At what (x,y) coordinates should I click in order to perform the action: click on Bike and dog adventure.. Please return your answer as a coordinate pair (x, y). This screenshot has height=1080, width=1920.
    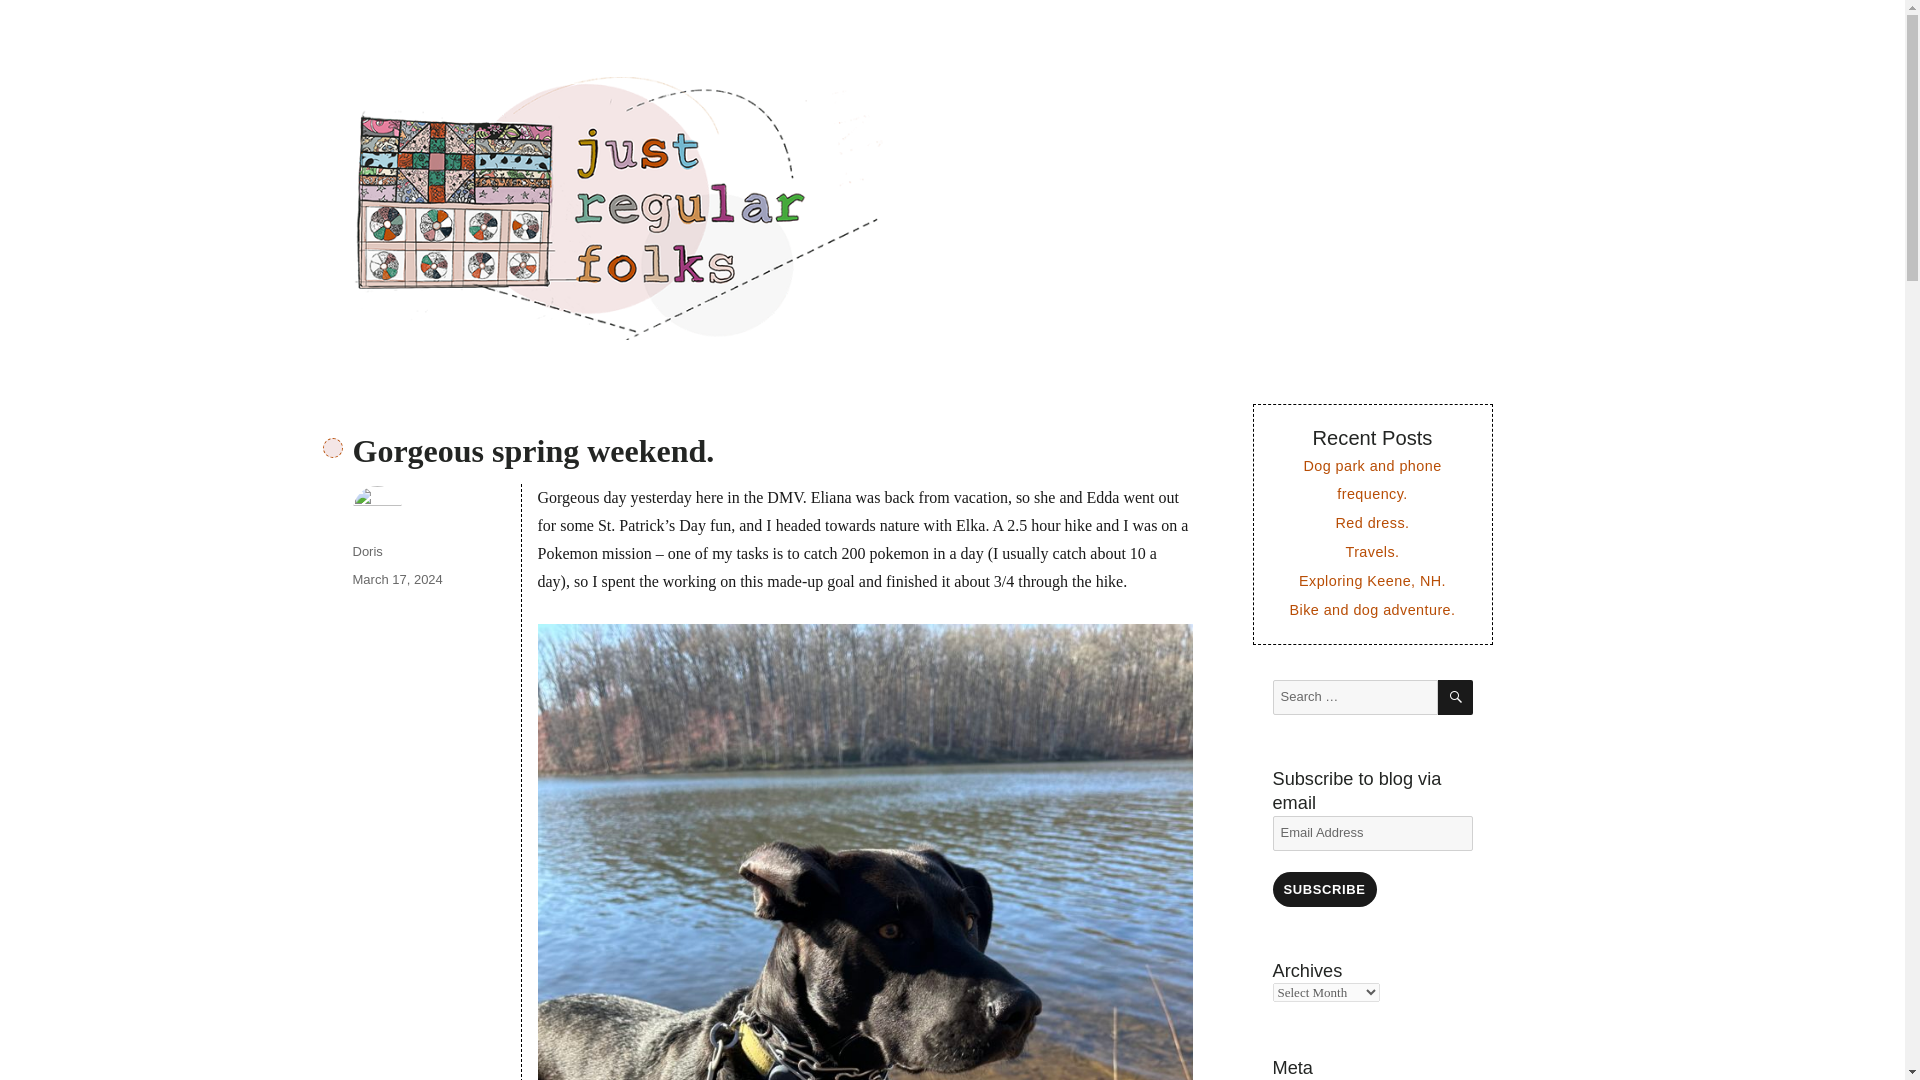
    Looking at the image, I should click on (1372, 609).